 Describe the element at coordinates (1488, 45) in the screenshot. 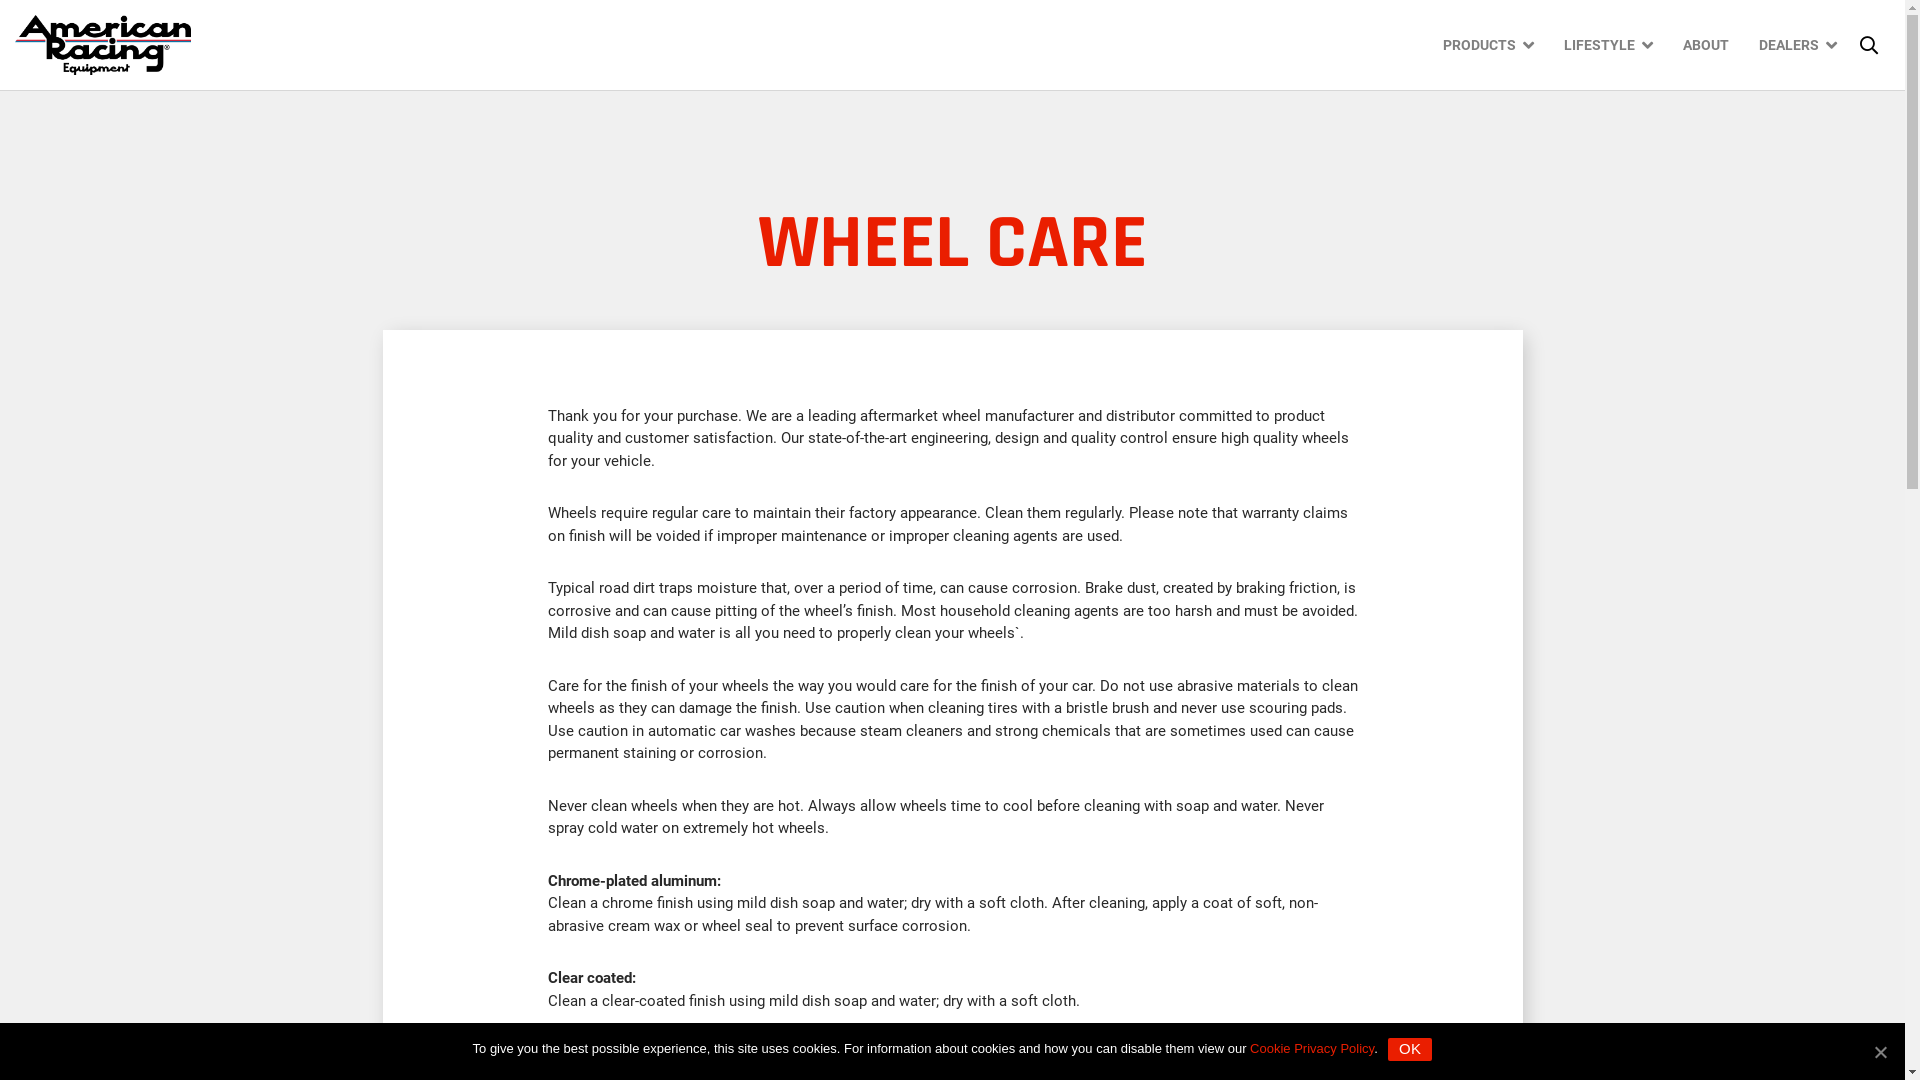

I see `PRODUCTS` at that location.